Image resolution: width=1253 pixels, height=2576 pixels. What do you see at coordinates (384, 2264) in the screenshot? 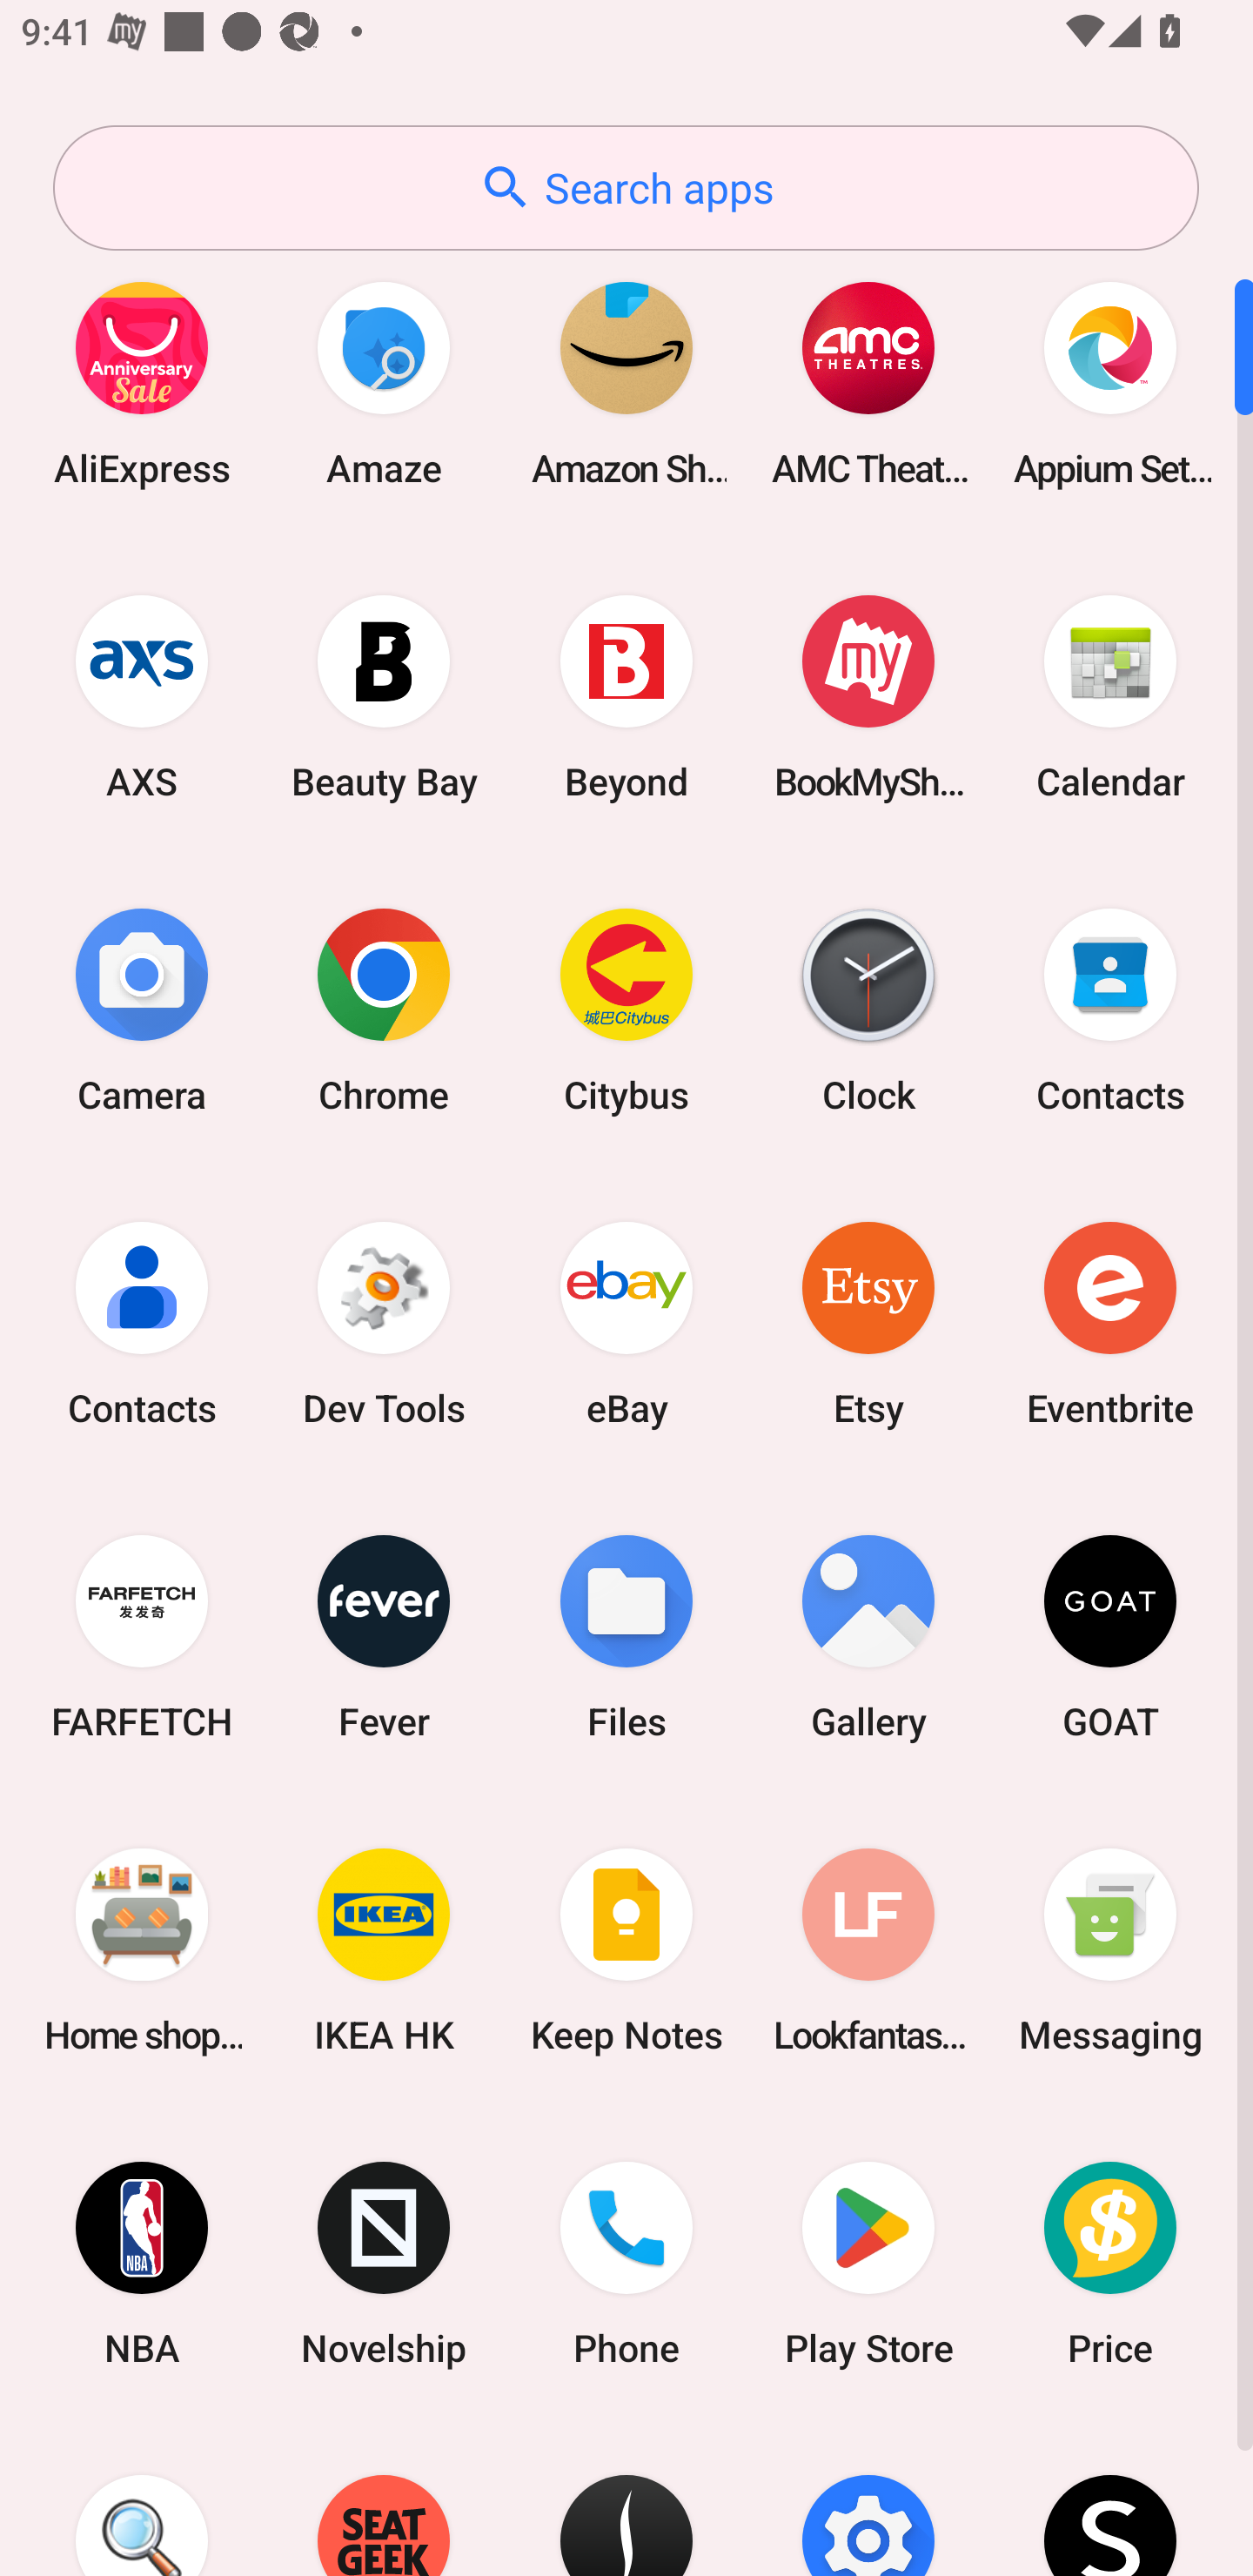
I see `Novelship` at bounding box center [384, 2264].